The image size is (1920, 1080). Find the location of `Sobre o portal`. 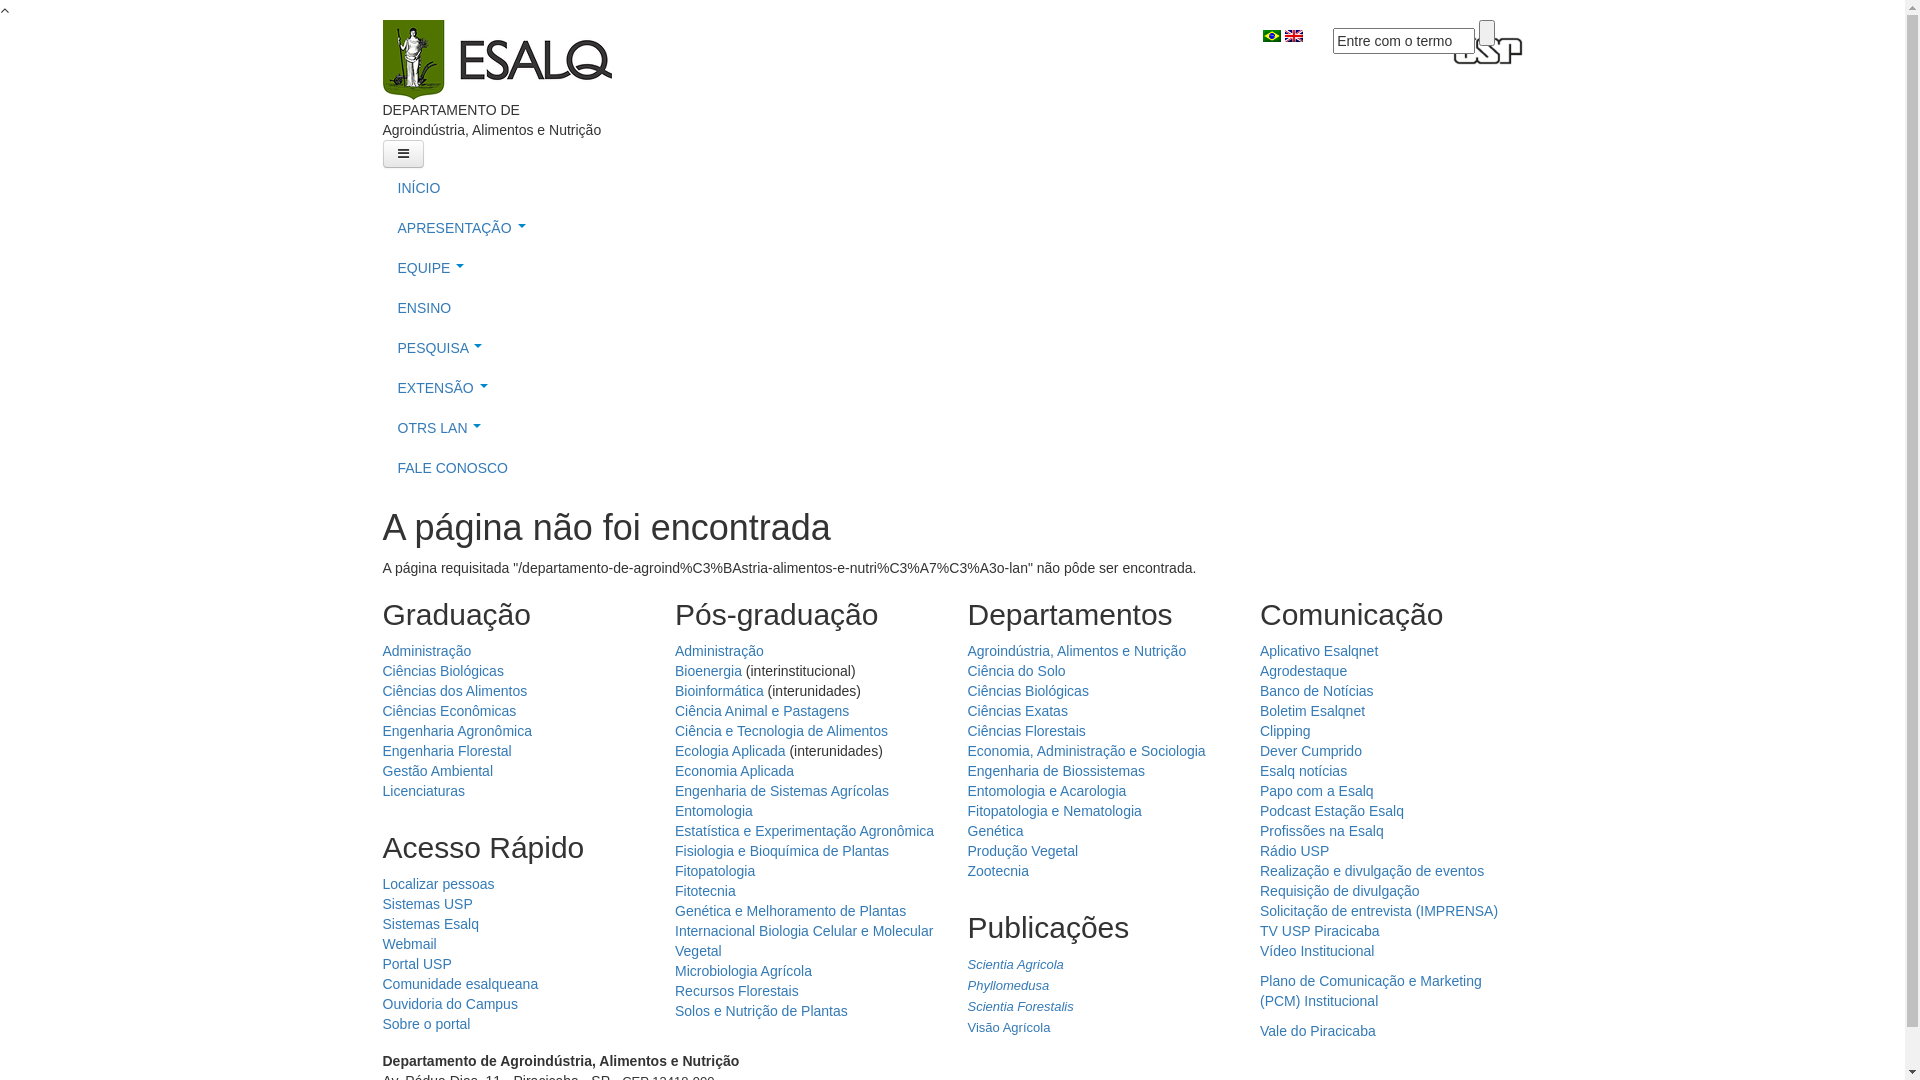

Sobre o portal is located at coordinates (426, 1024).